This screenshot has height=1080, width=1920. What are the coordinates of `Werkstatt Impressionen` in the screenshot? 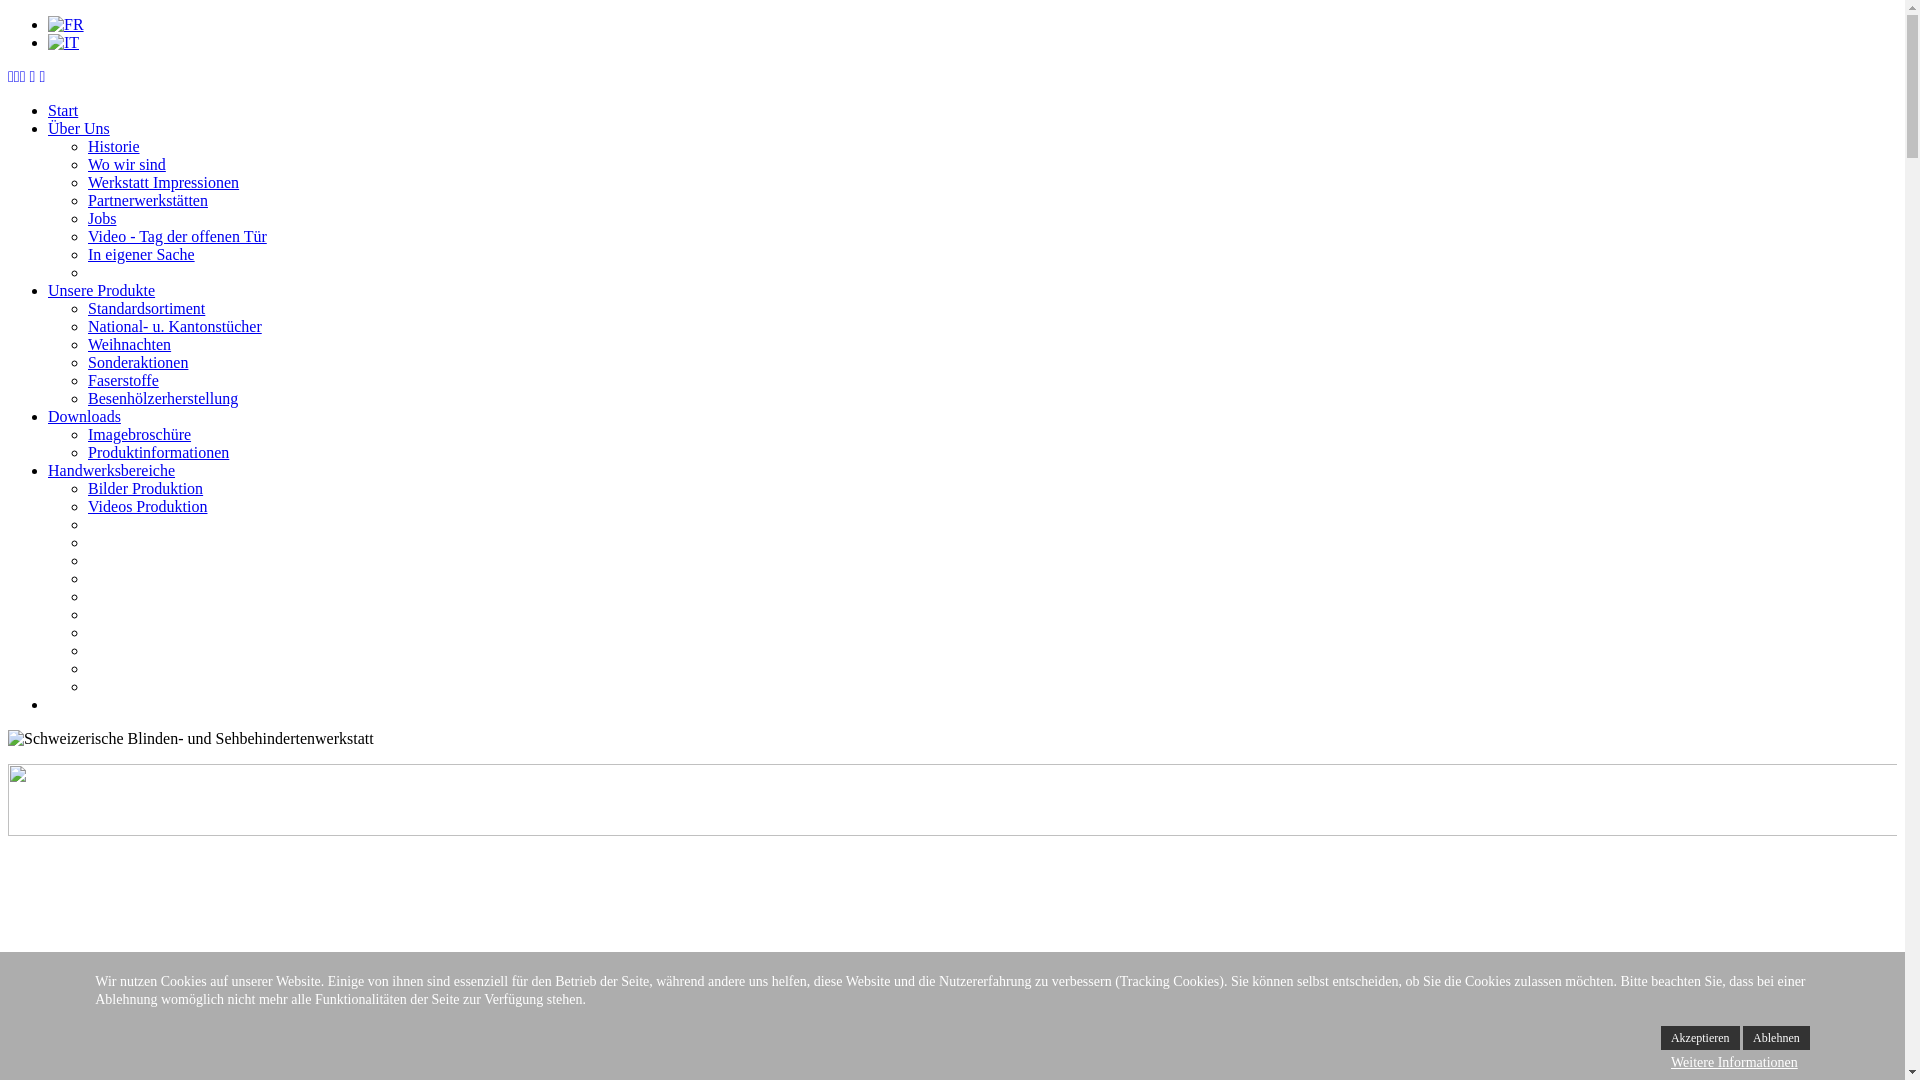 It's located at (164, 182).